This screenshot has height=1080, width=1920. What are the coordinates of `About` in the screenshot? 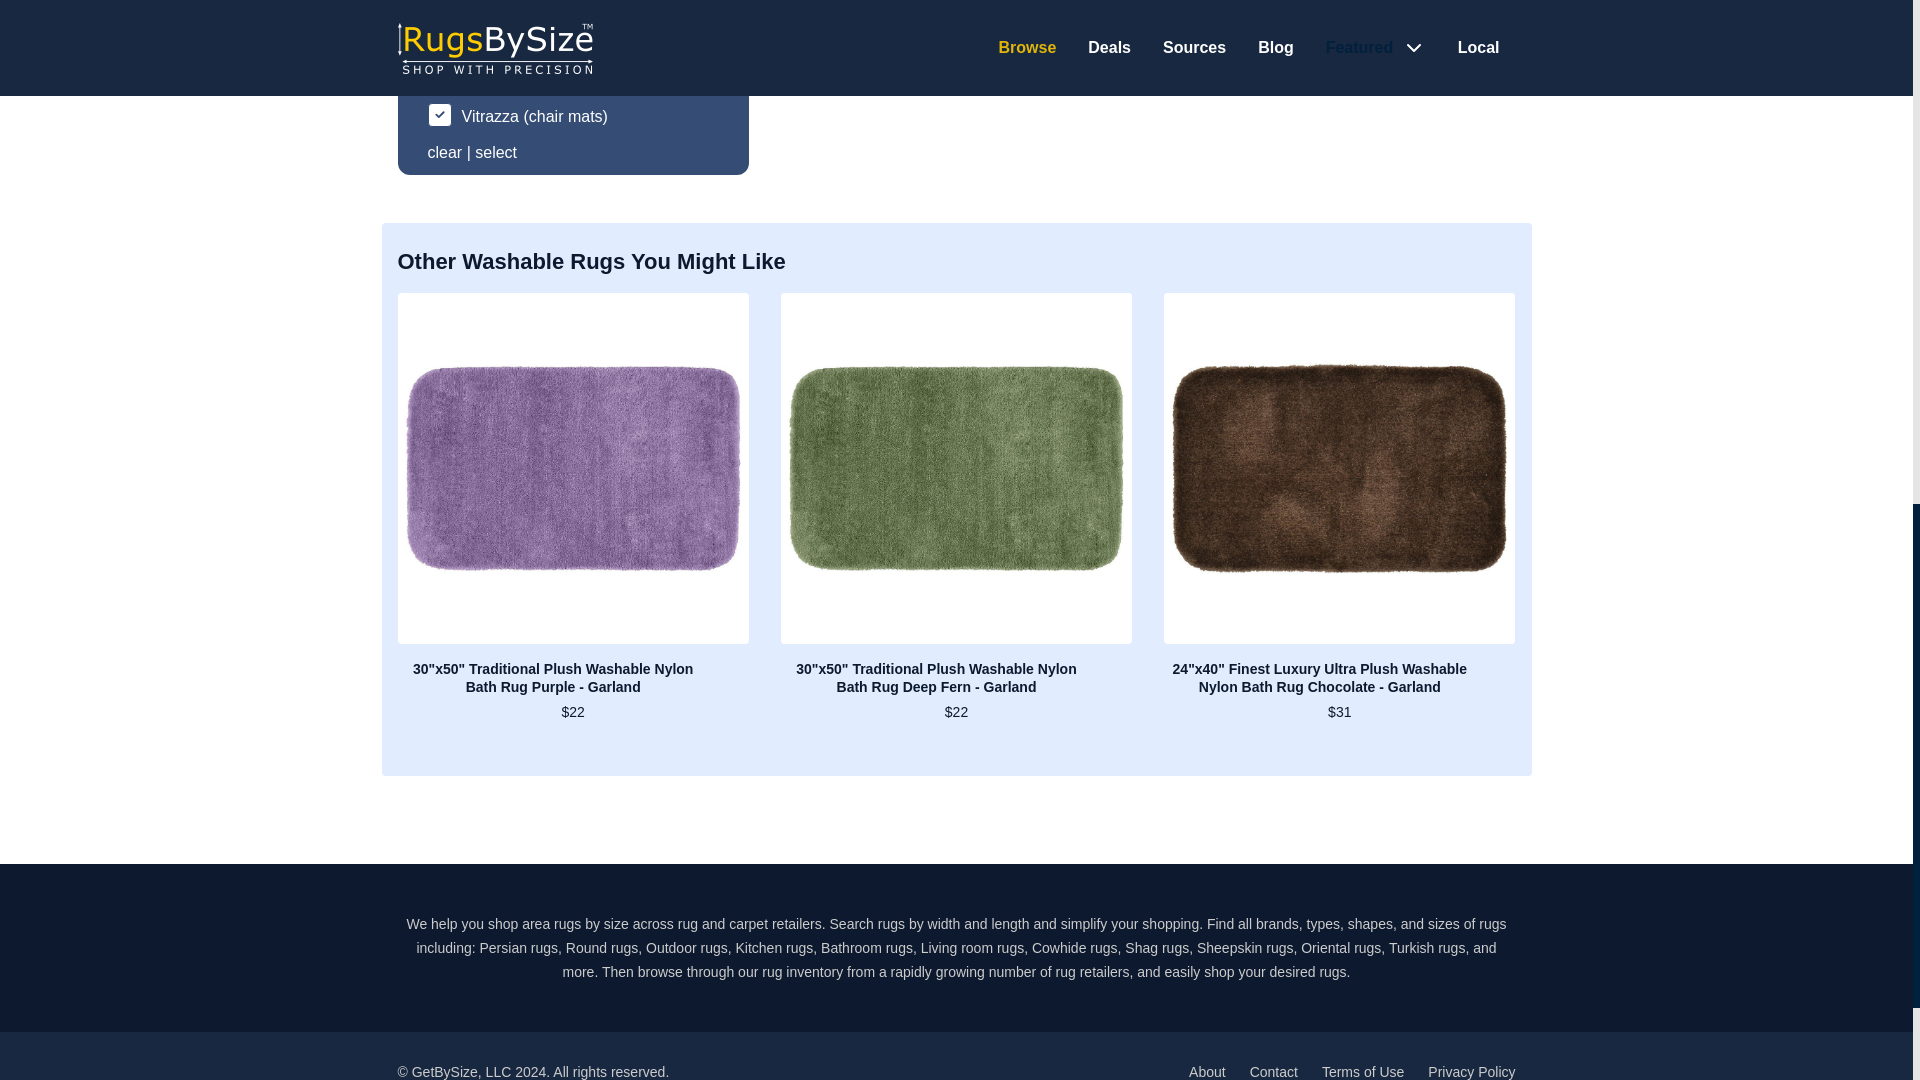 It's located at (1207, 1072).